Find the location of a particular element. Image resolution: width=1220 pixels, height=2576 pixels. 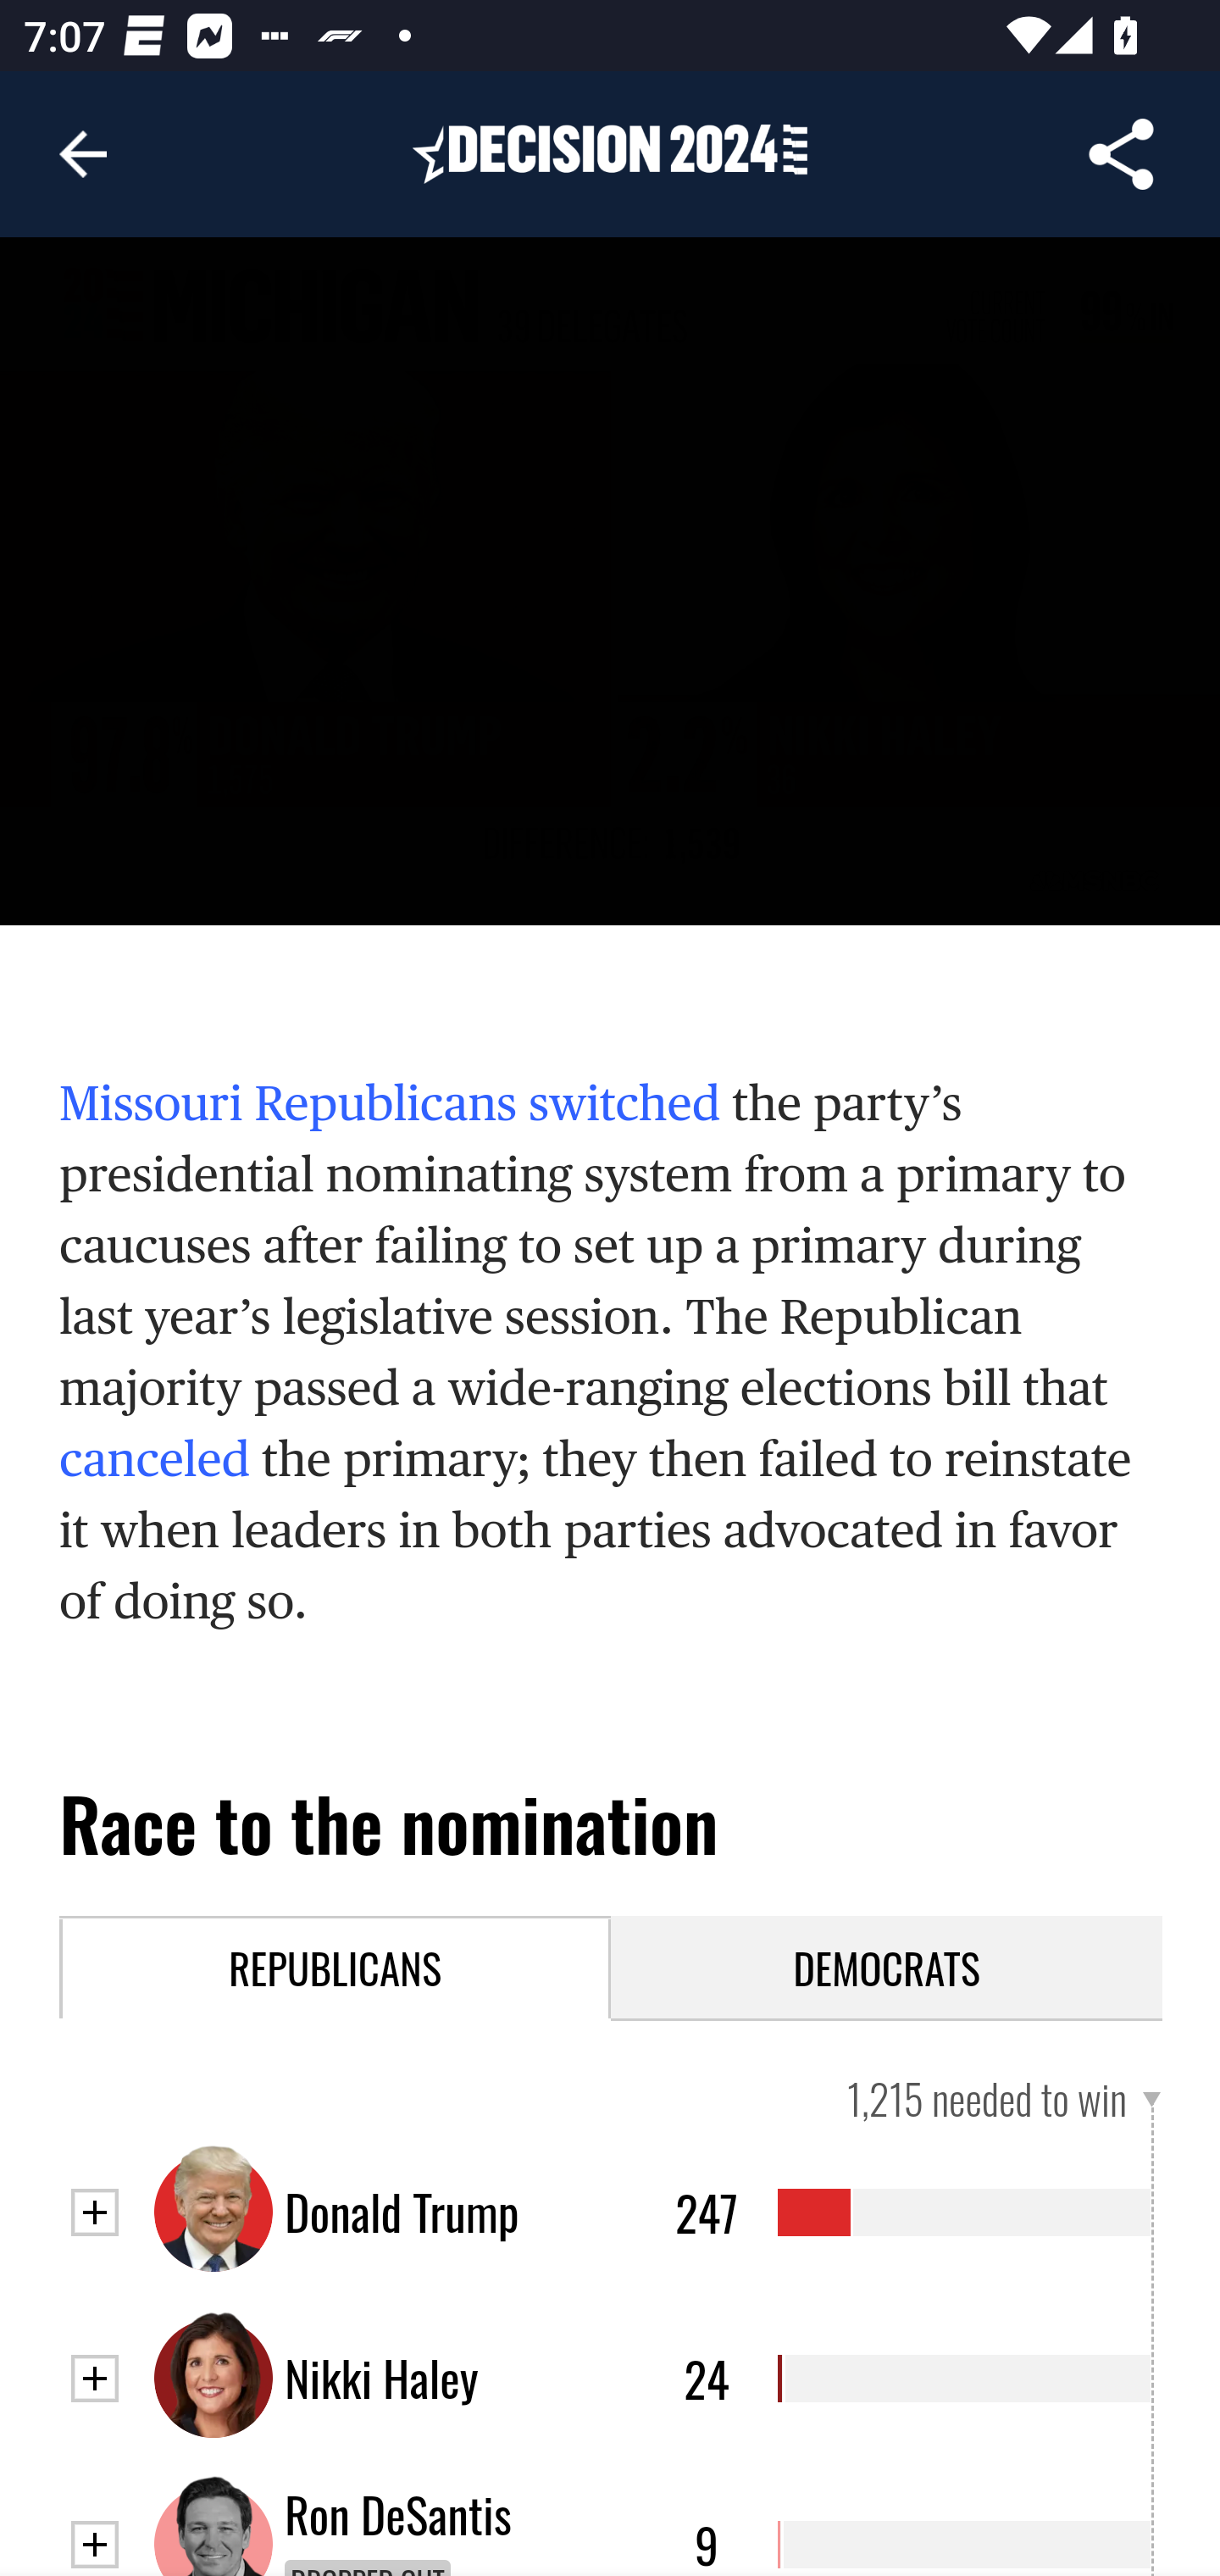

canceled is located at coordinates (155, 1459).